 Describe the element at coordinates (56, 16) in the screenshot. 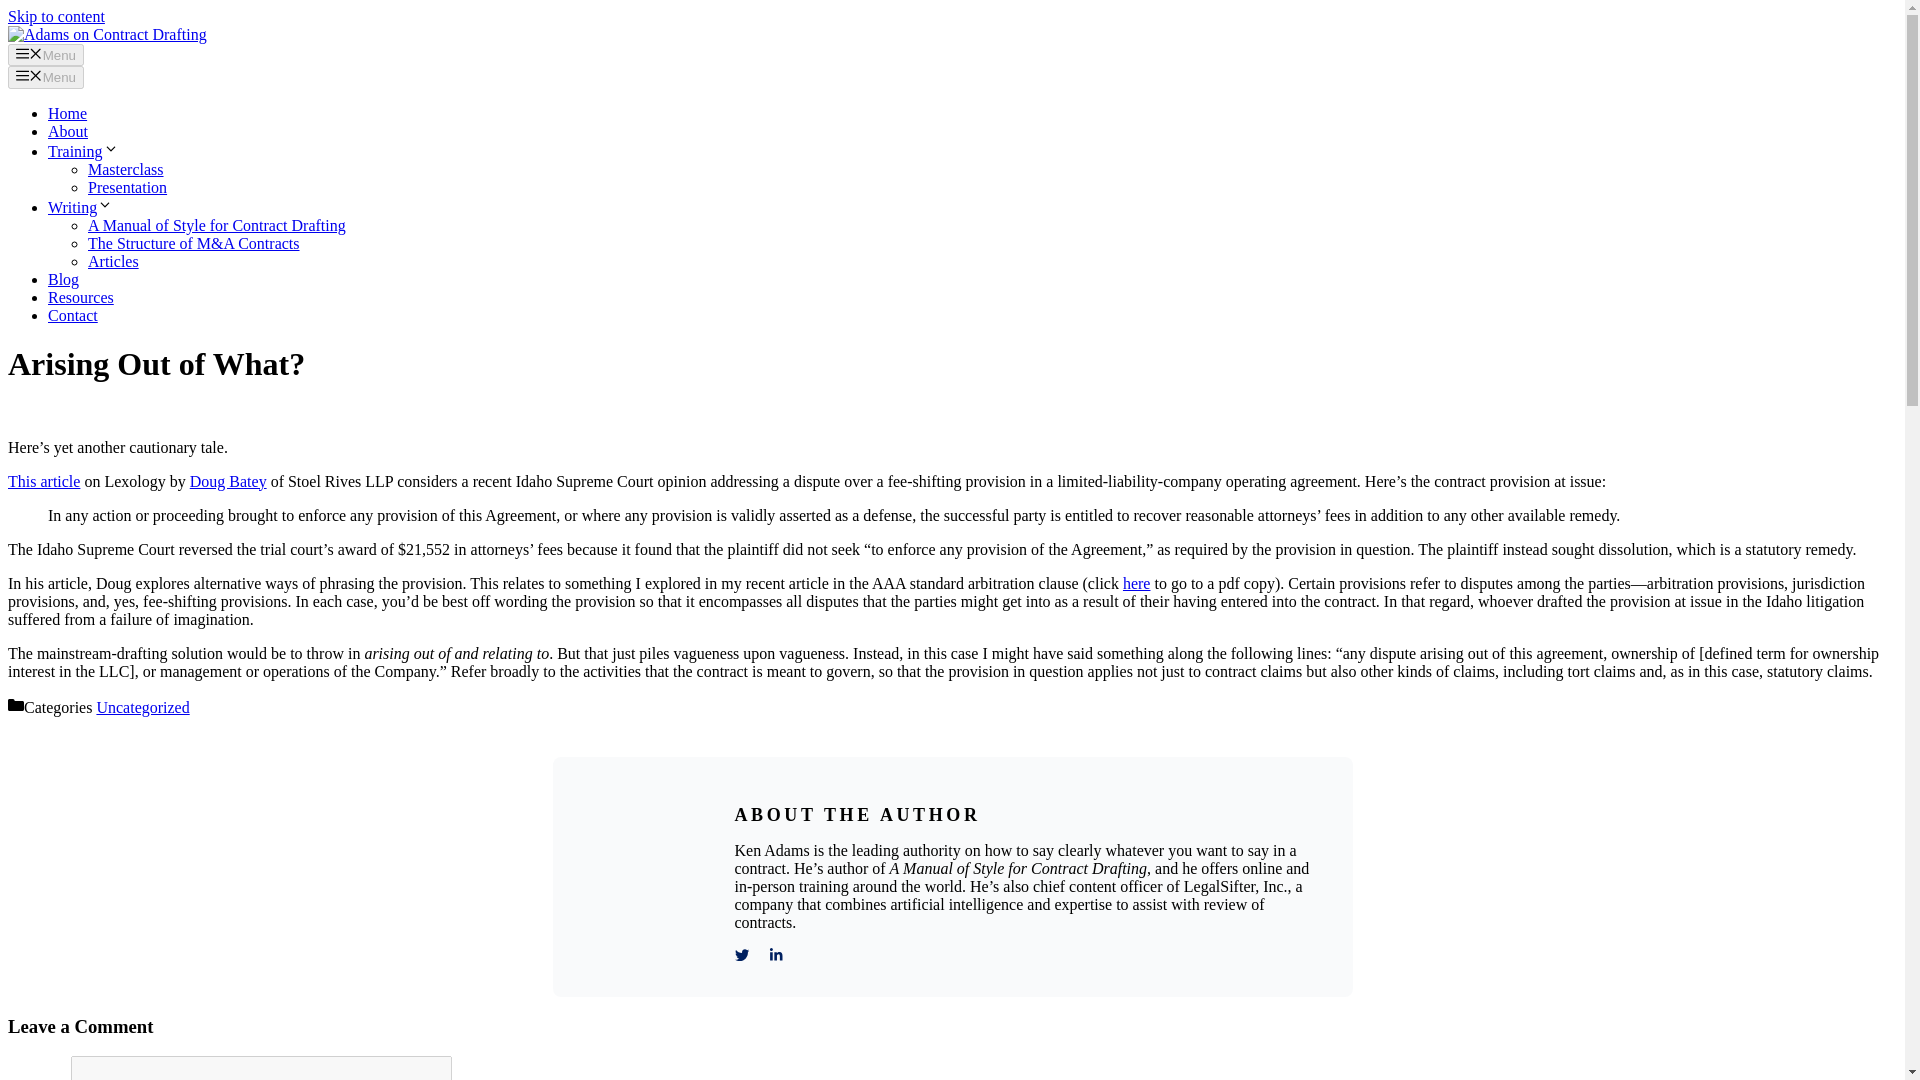

I see `Skip to content` at that location.